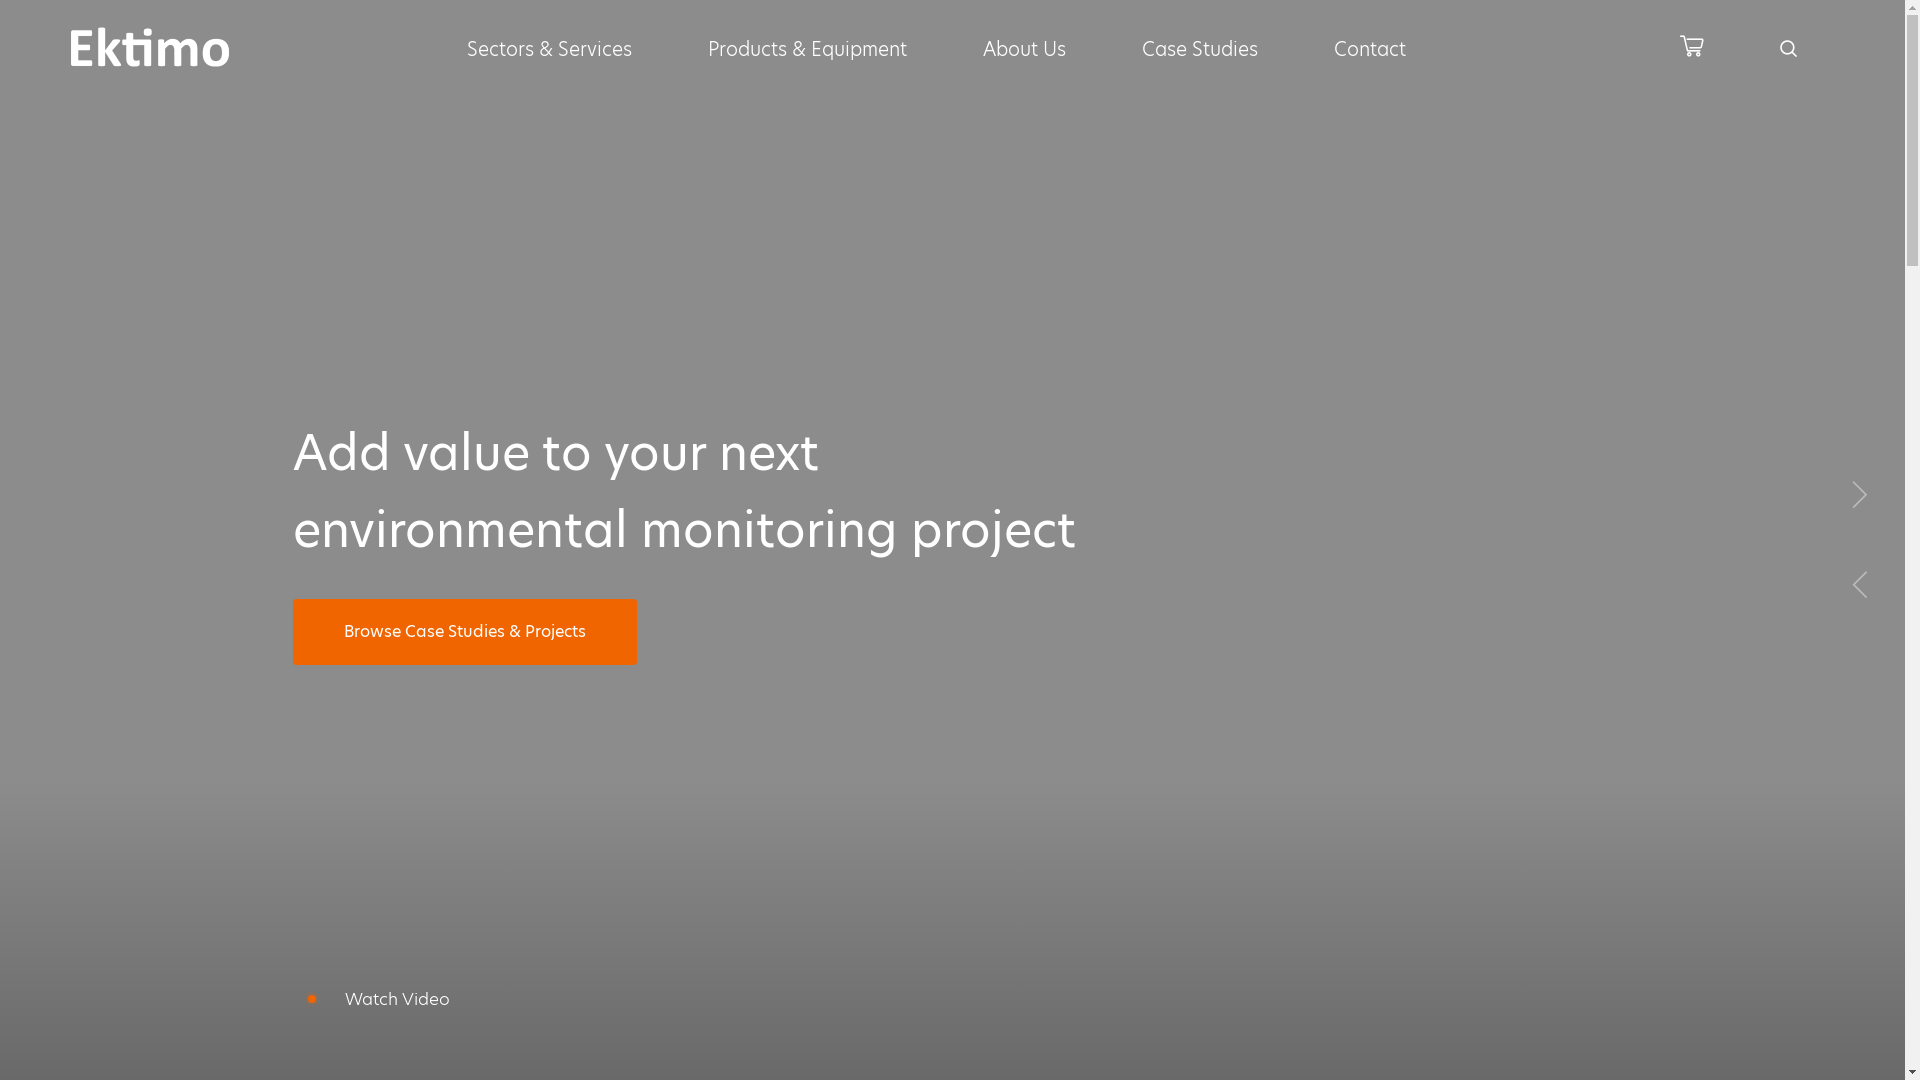  I want to click on Contact, so click(1370, 50).